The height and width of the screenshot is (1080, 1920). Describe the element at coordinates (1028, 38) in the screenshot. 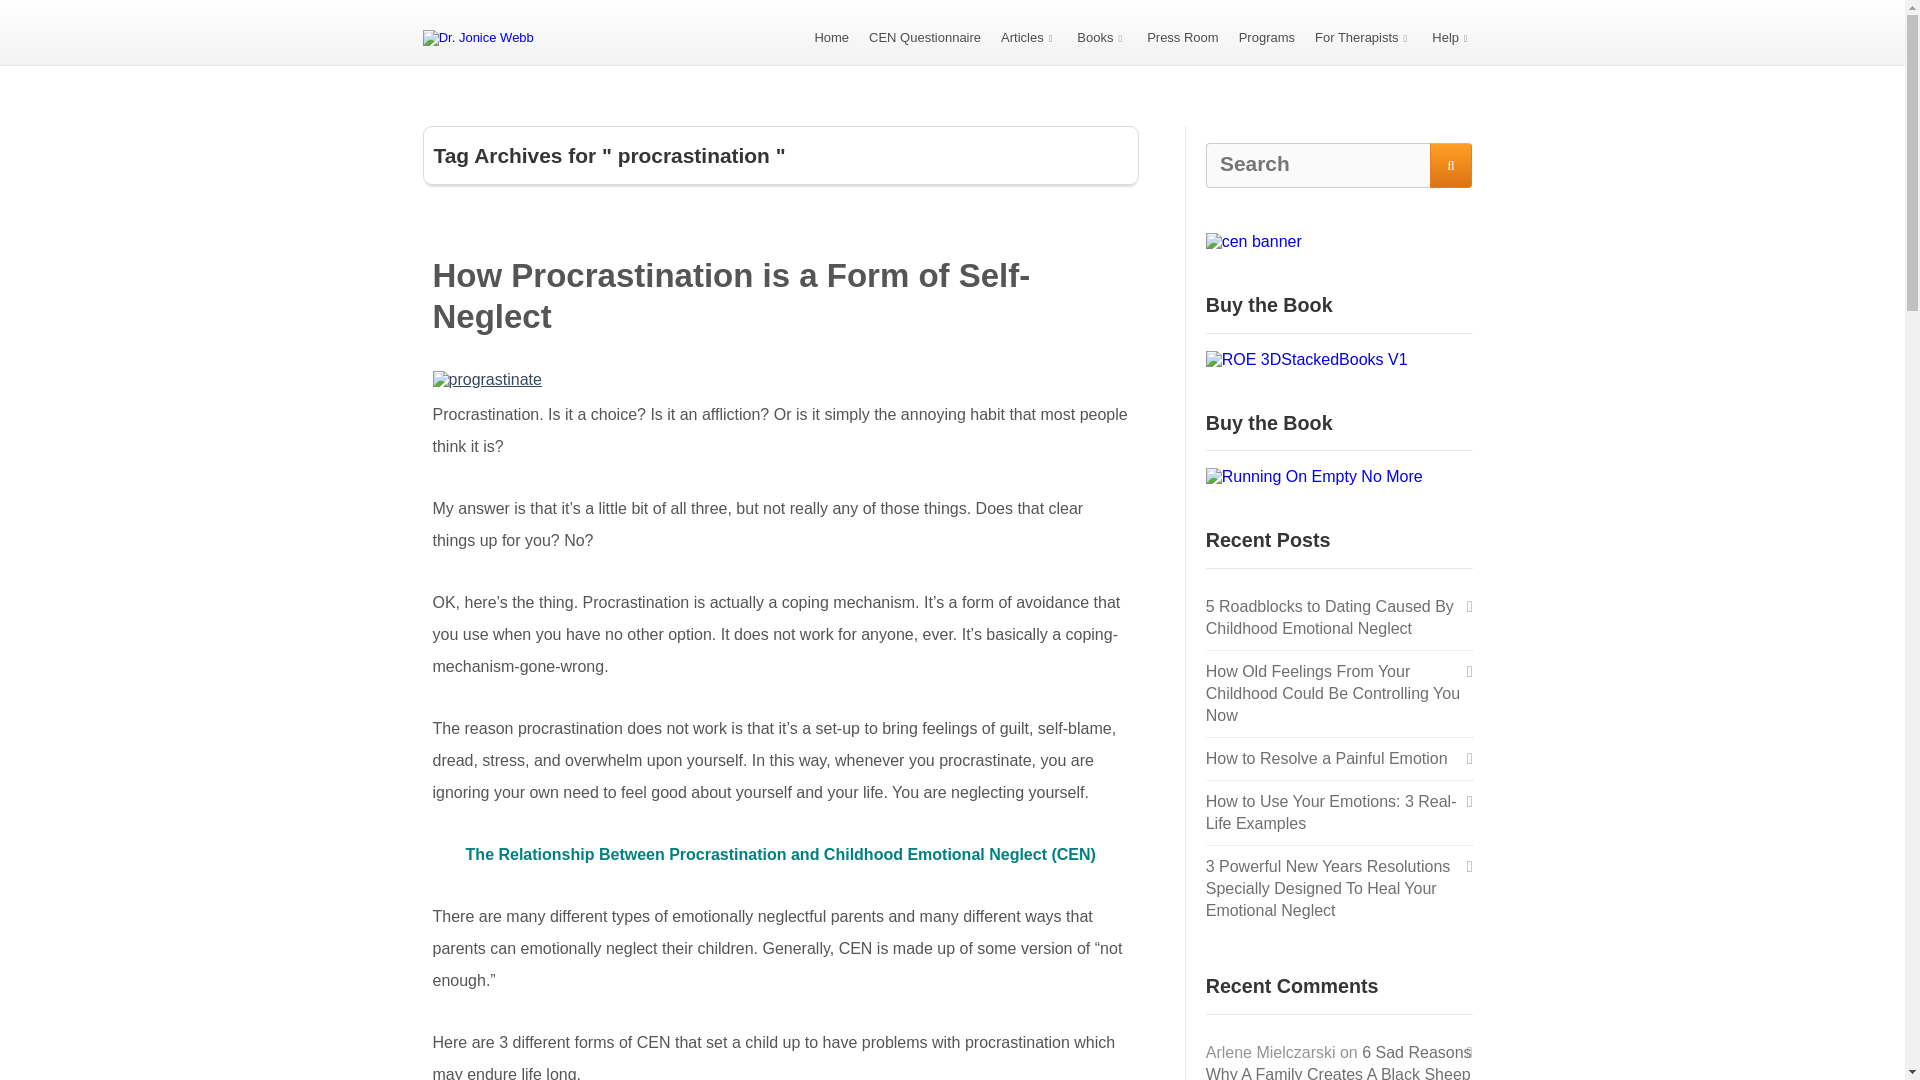

I see `Articles` at that location.